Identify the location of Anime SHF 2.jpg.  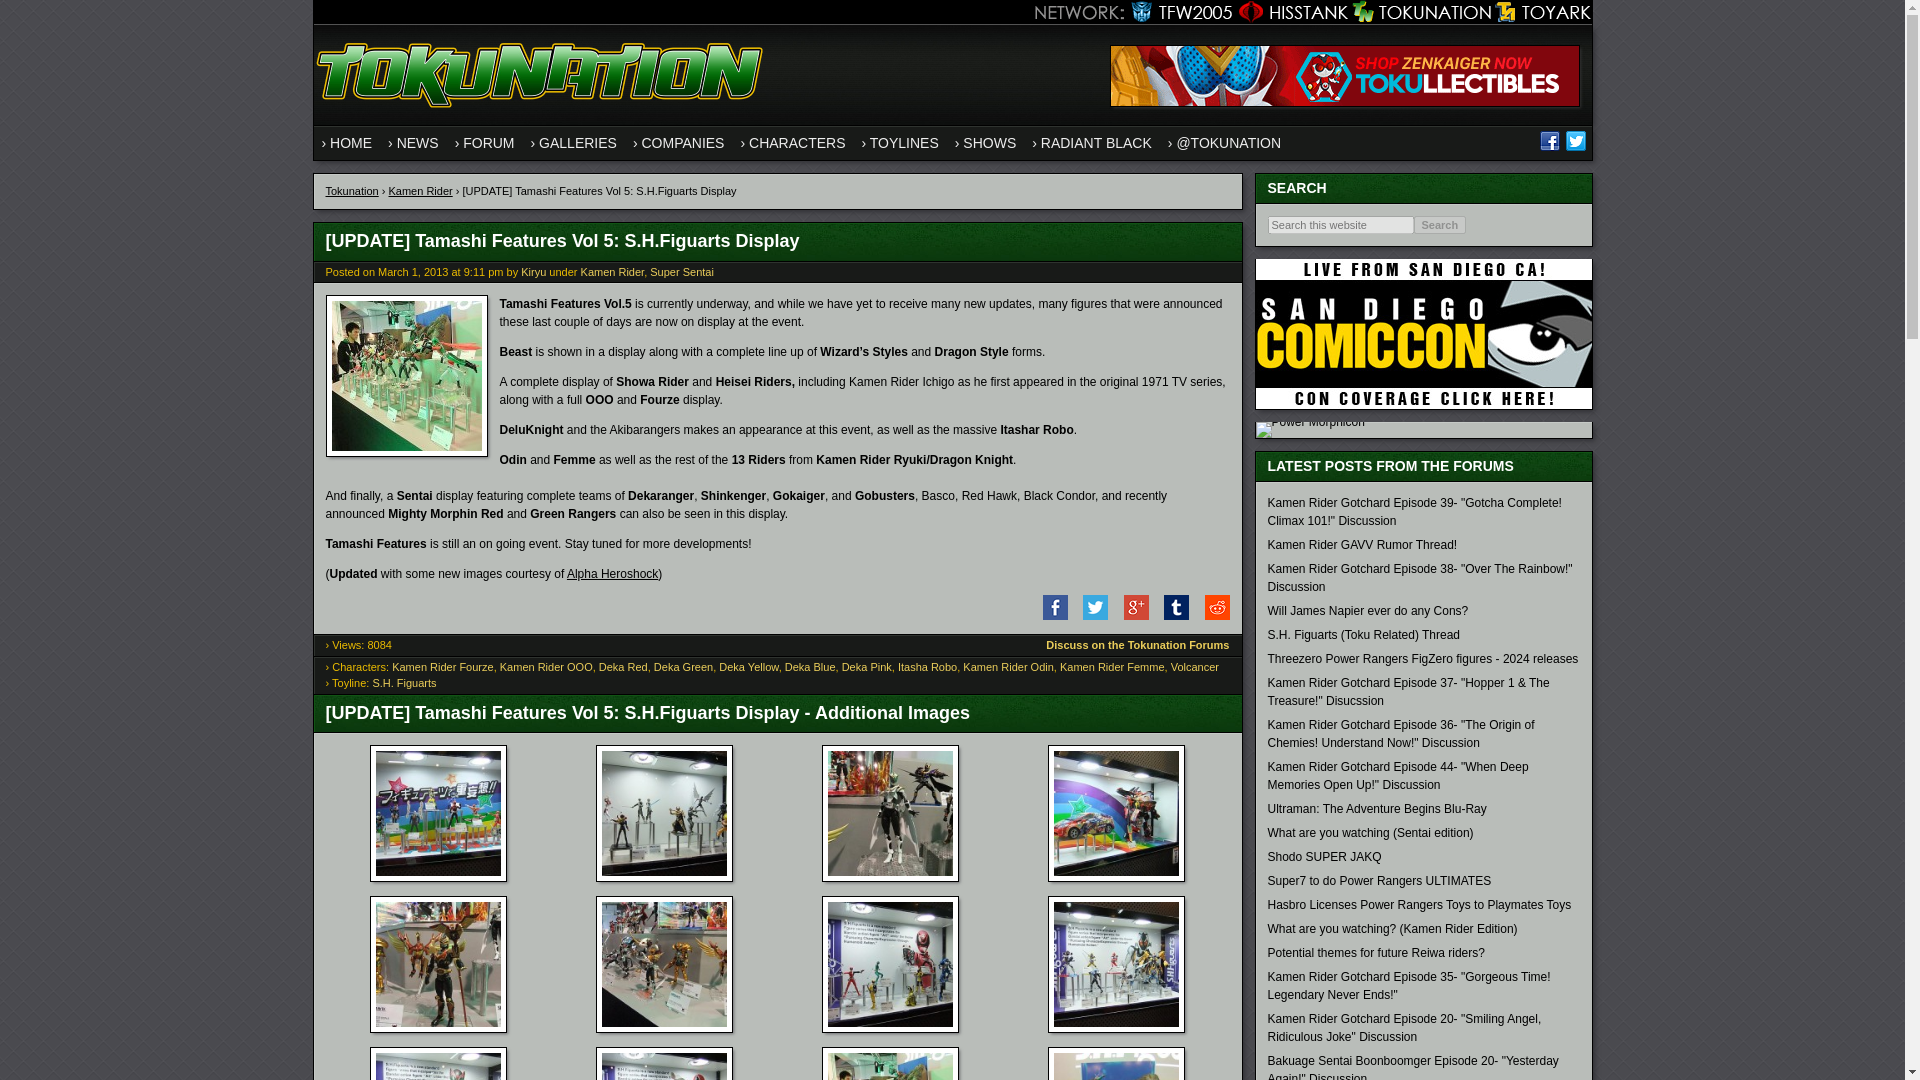
(664, 877).